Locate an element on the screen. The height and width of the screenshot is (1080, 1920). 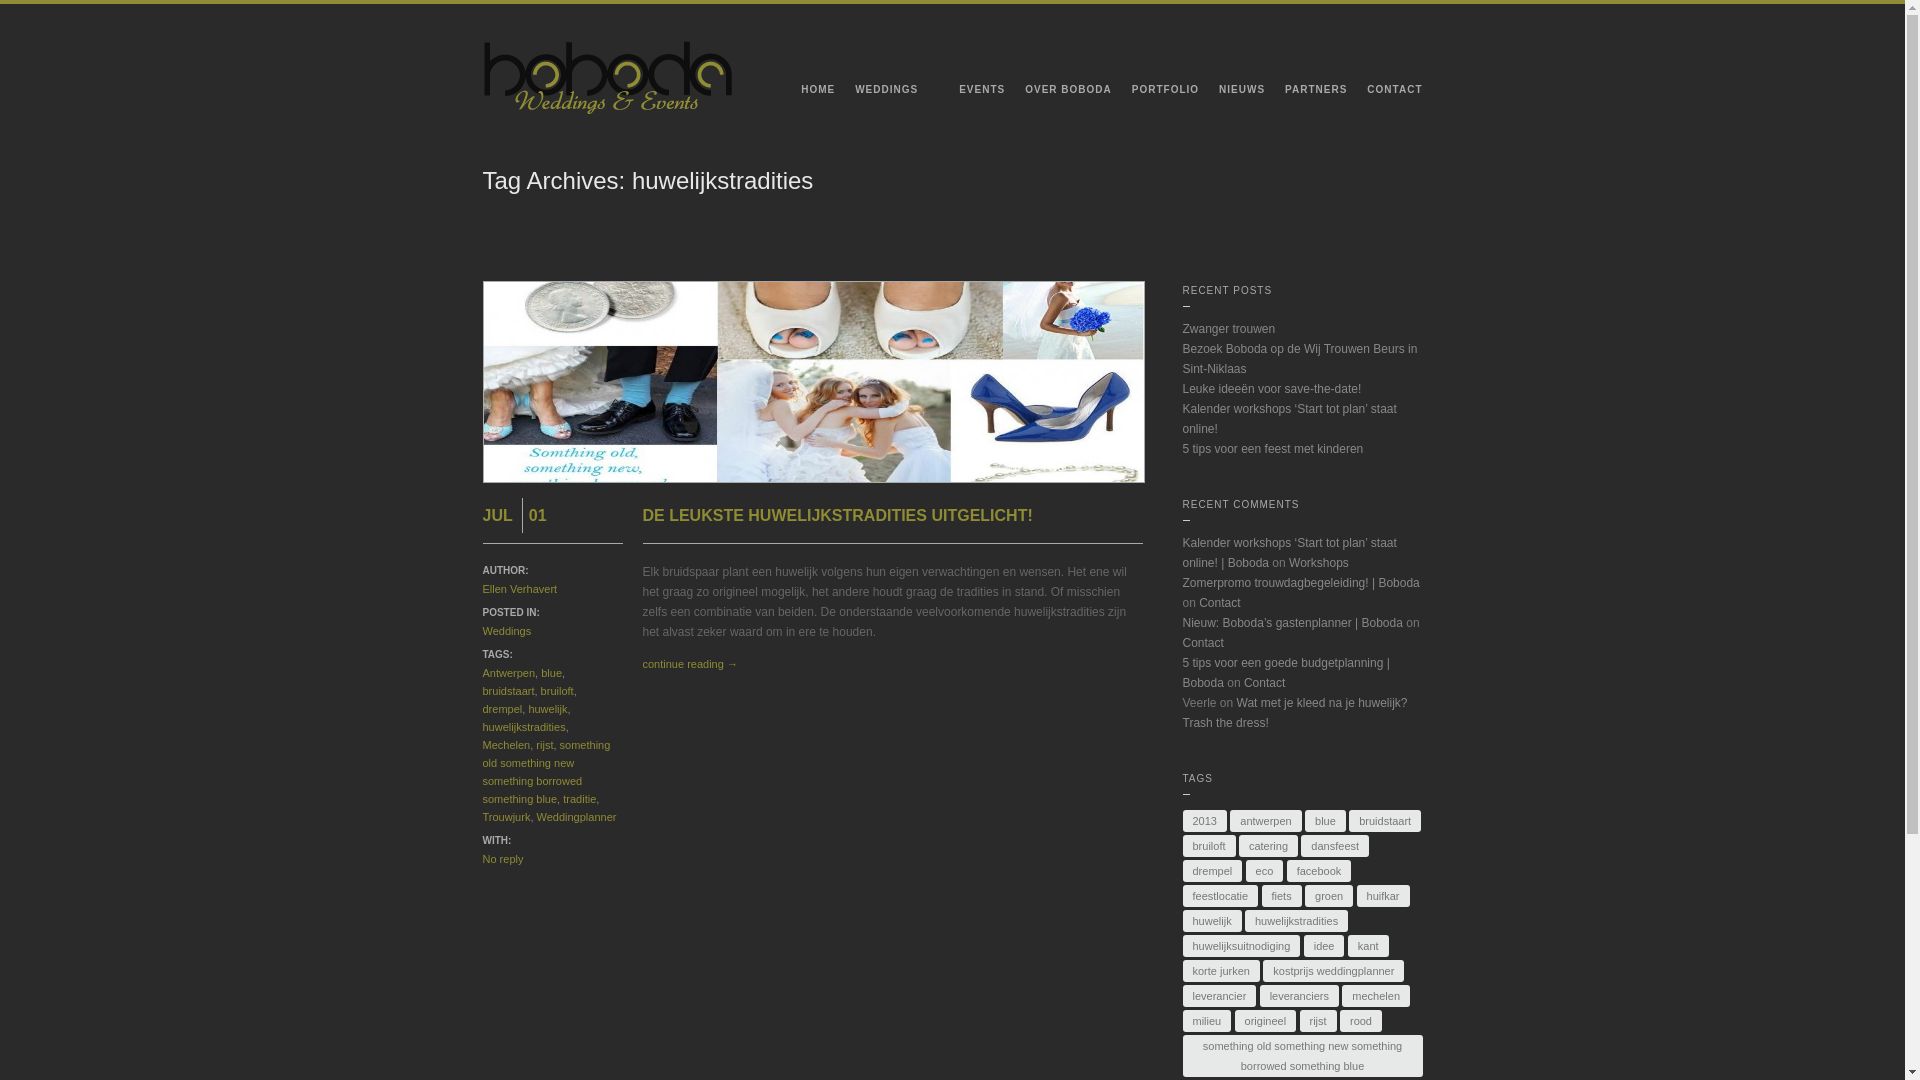
leverancier is located at coordinates (1219, 996).